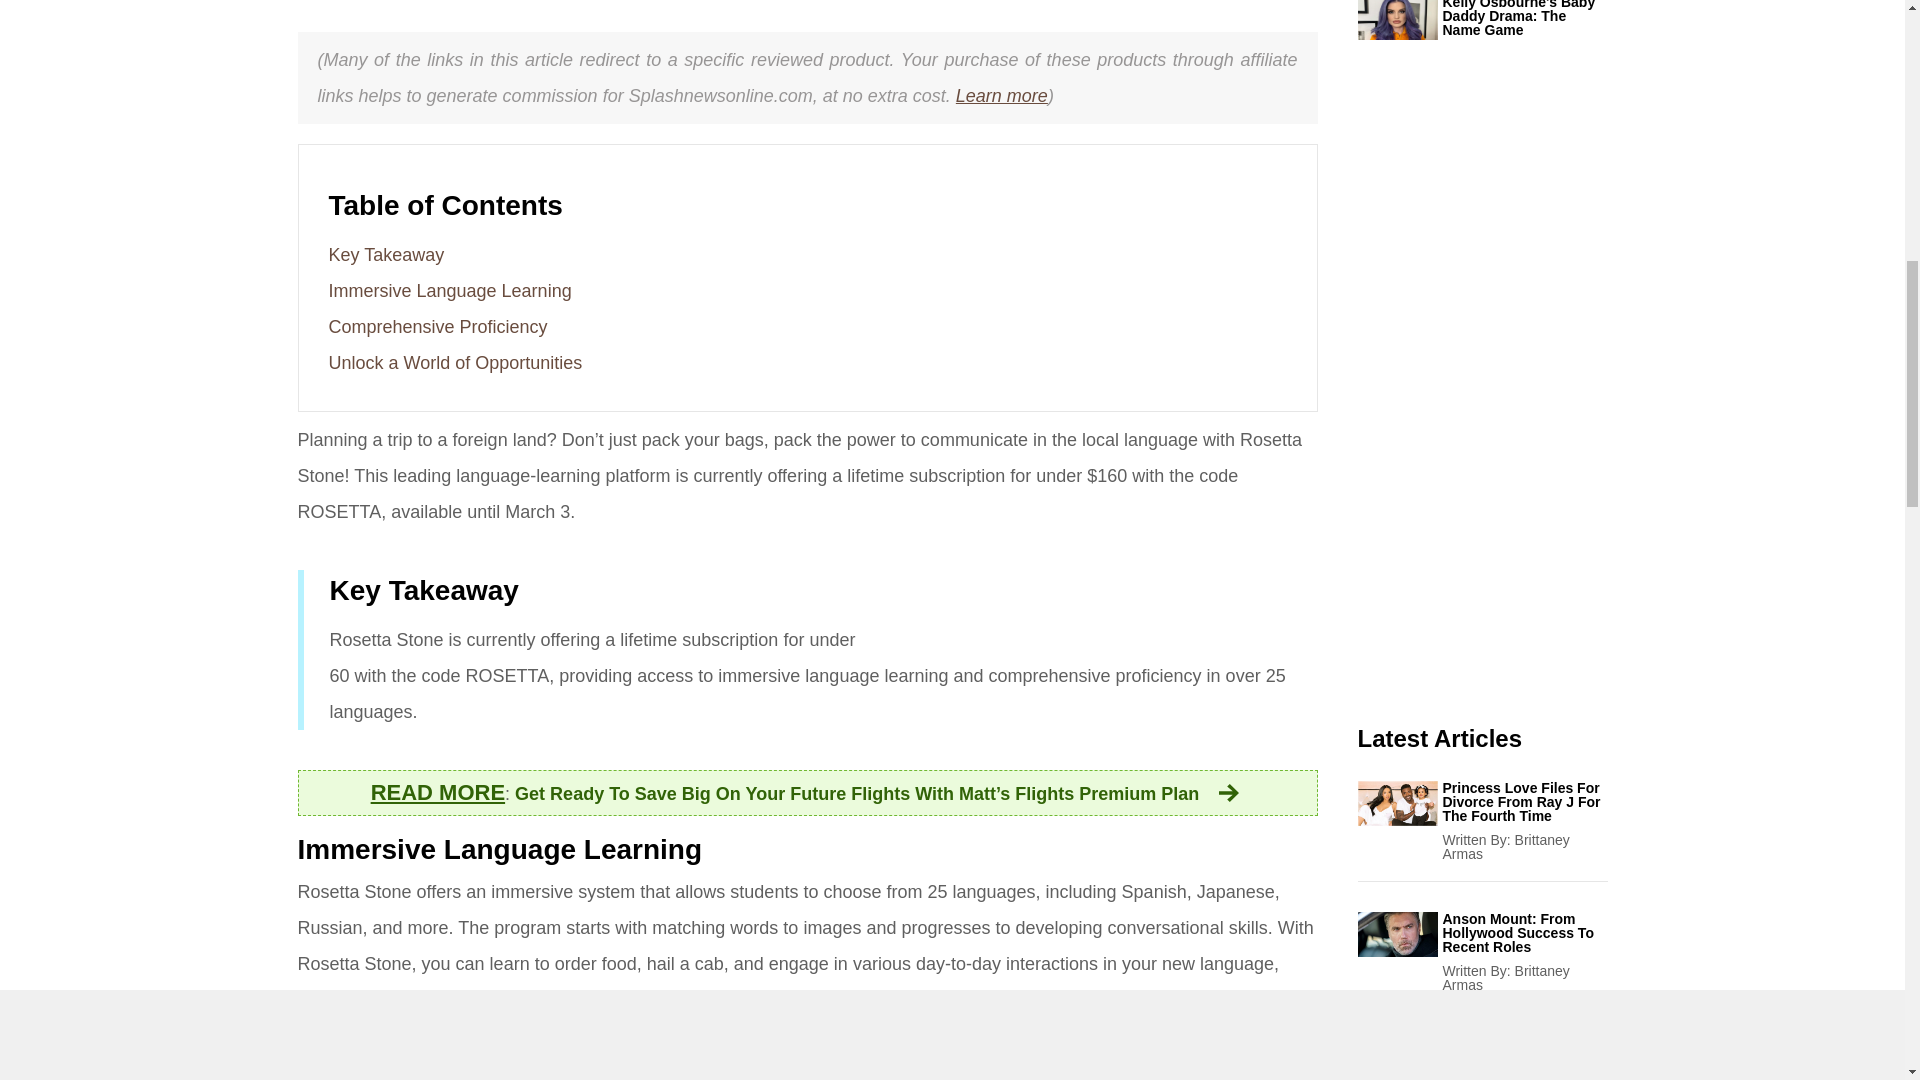 Image resolution: width=1920 pixels, height=1080 pixels. Describe the element at coordinates (386, 254) in the screenshot. I see `Key Takeaway` at that location.